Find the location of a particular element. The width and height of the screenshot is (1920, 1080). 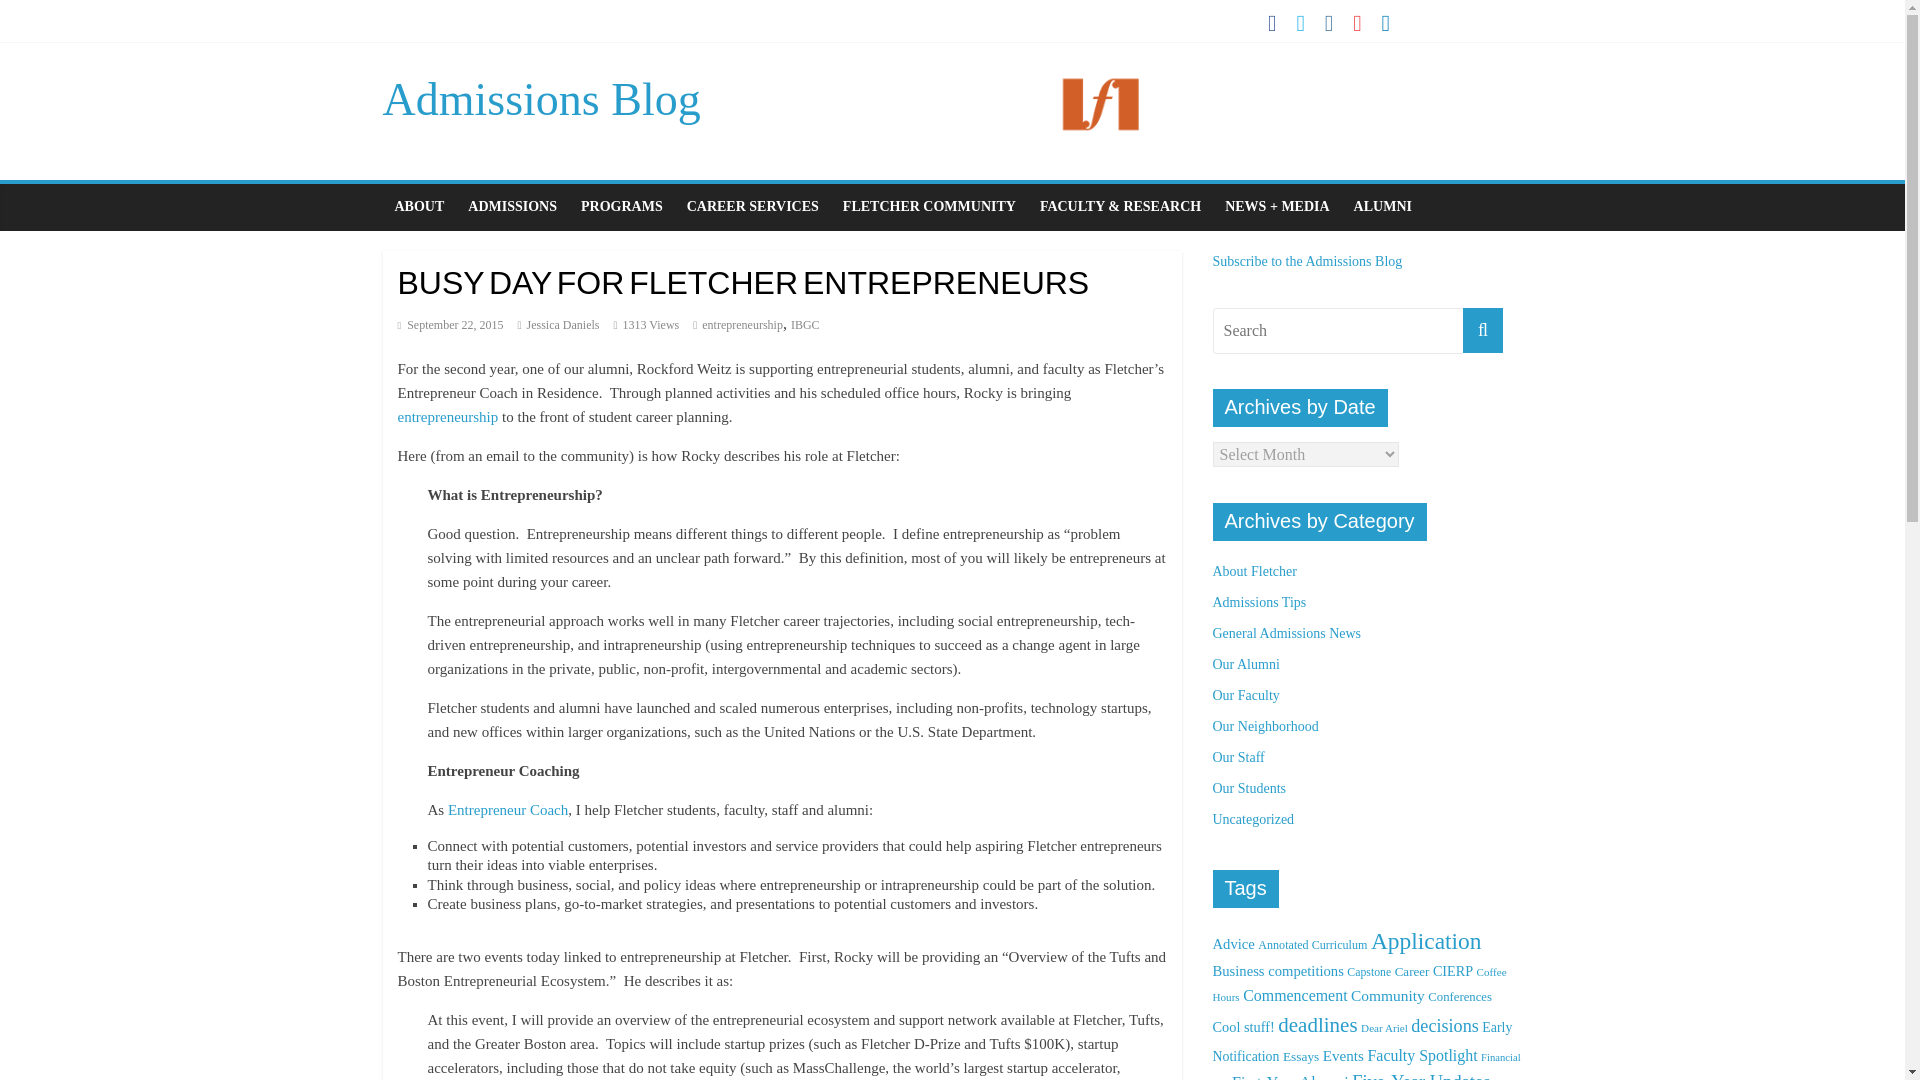

ADMISSIONS is located at coordinates (512, 206).